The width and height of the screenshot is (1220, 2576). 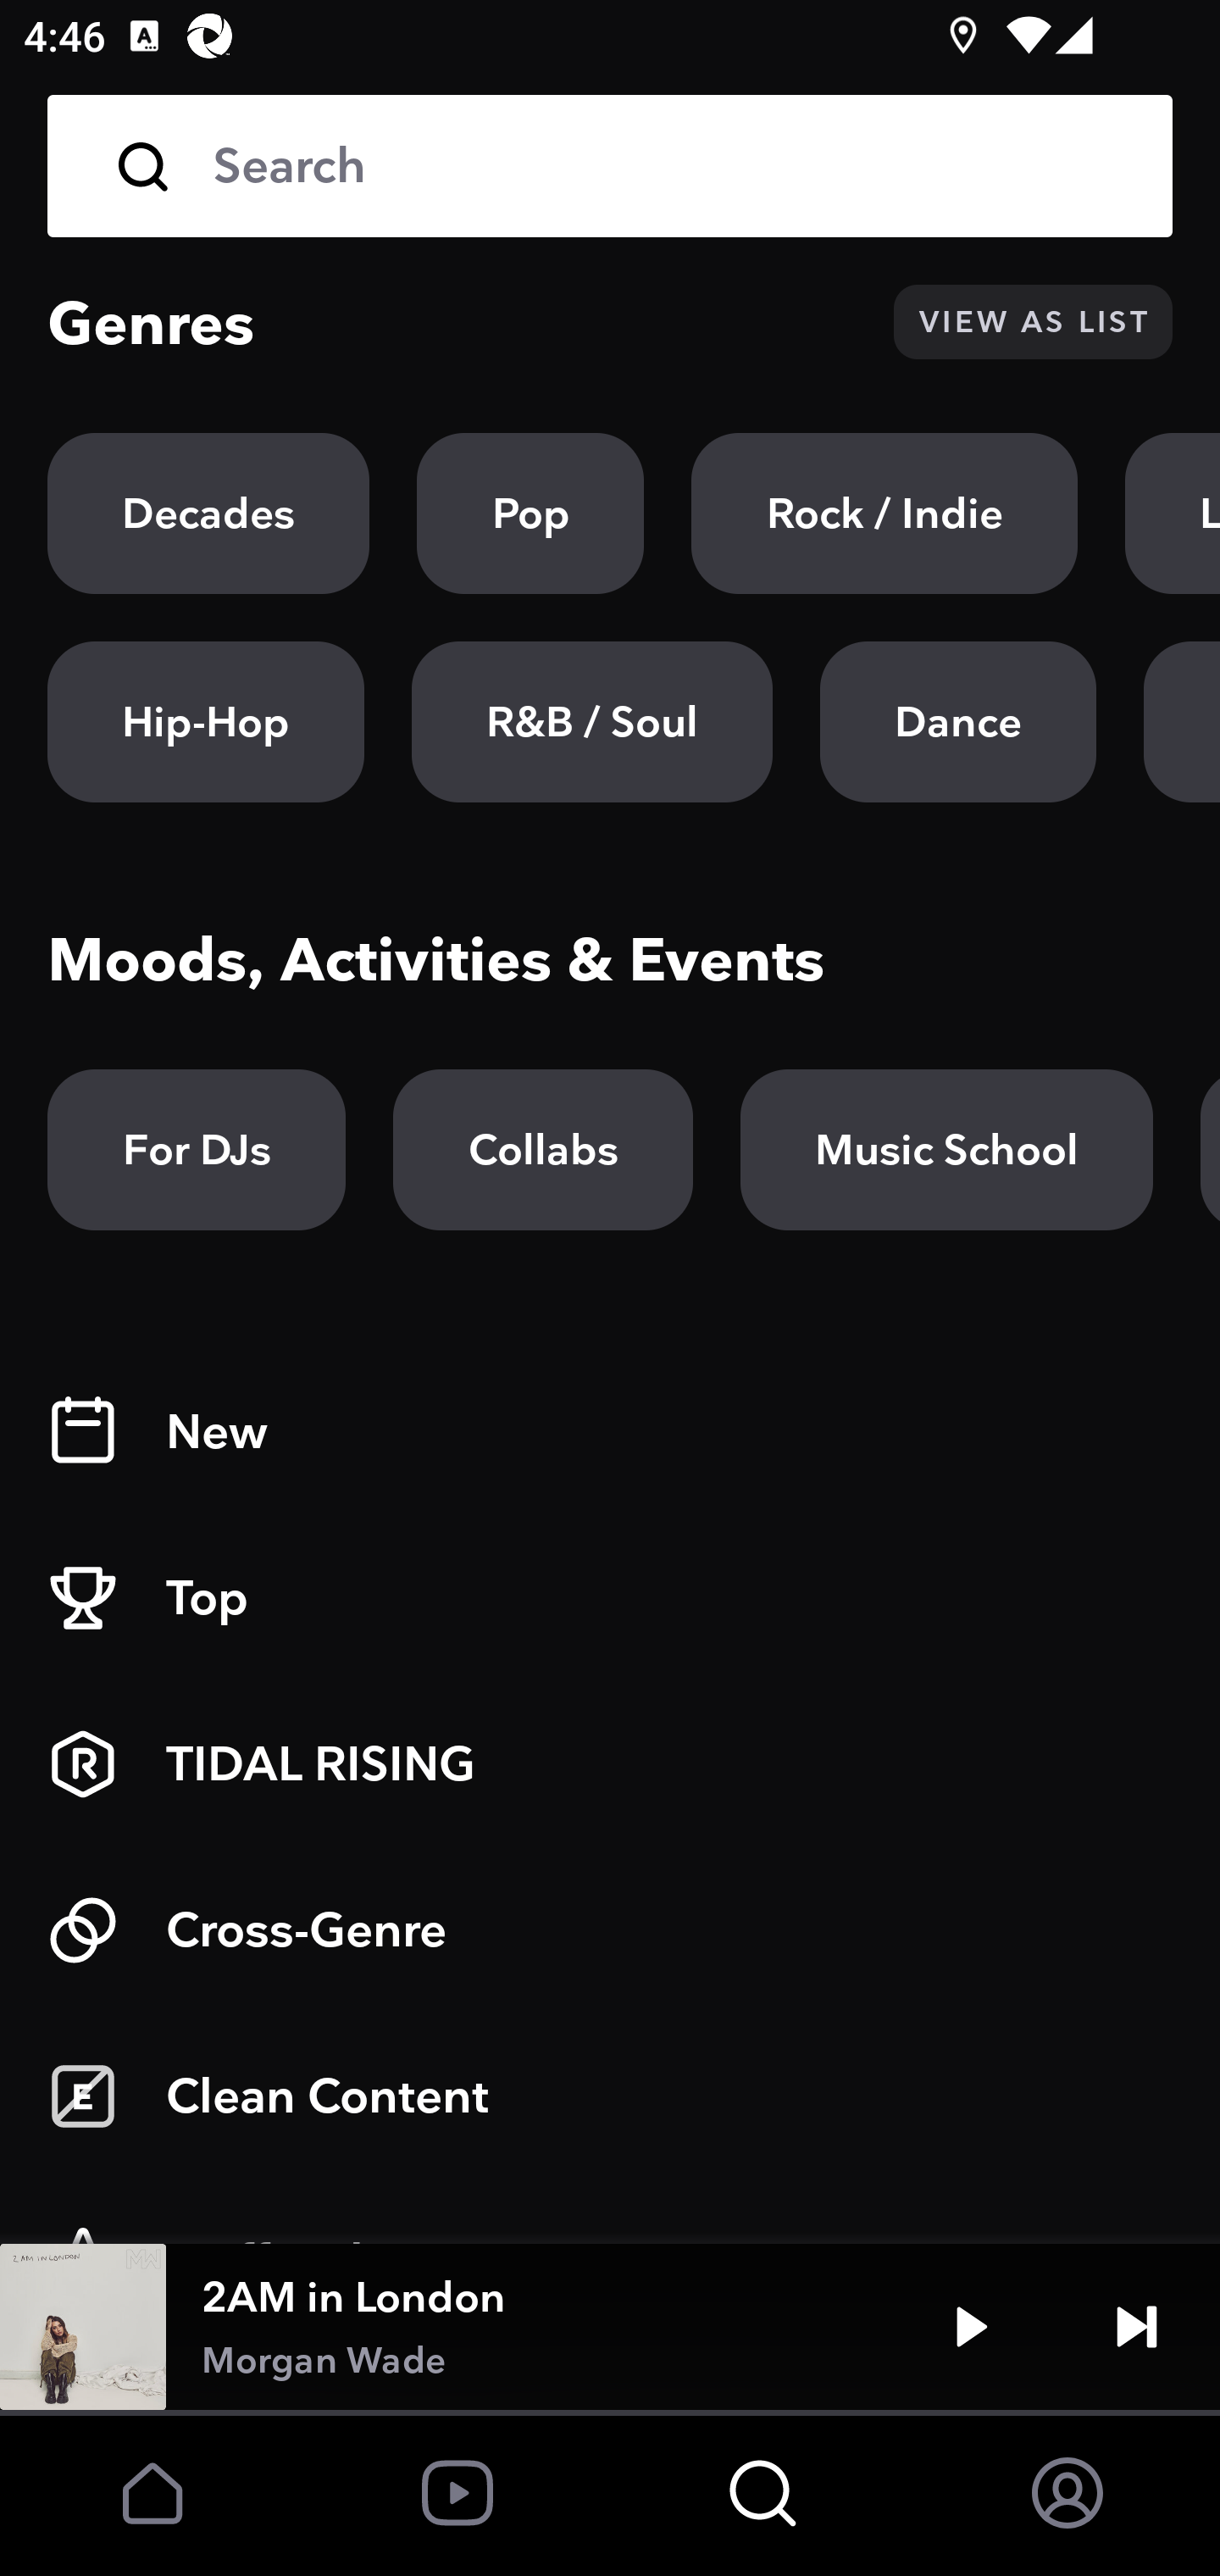 What do you see at coordinates (542, 1150) in the screenshot?
I see `Collabs` at bounding box center [542, 1150].